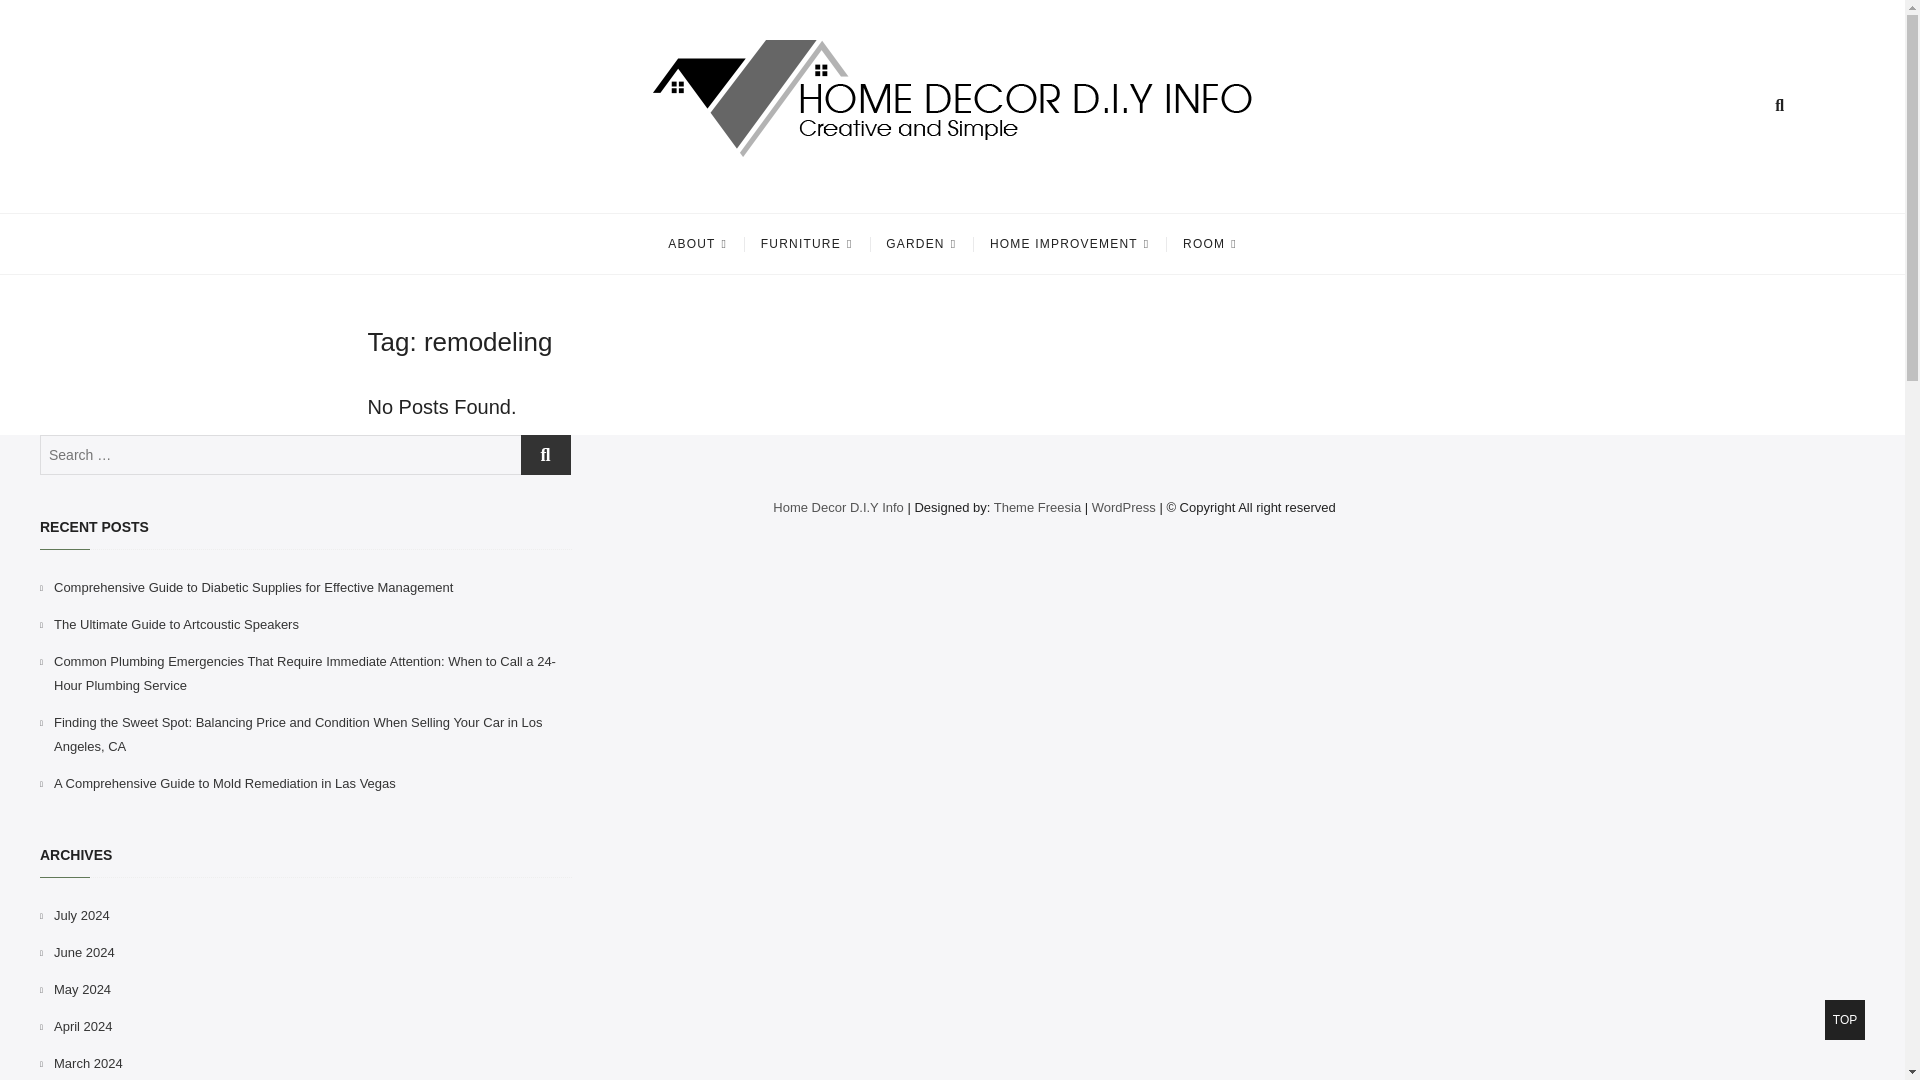  What do you see at coordinates (582, 187) in the screenshot?
I see `Home Decor D.I.Y Info` at bounding box center [582, 187].